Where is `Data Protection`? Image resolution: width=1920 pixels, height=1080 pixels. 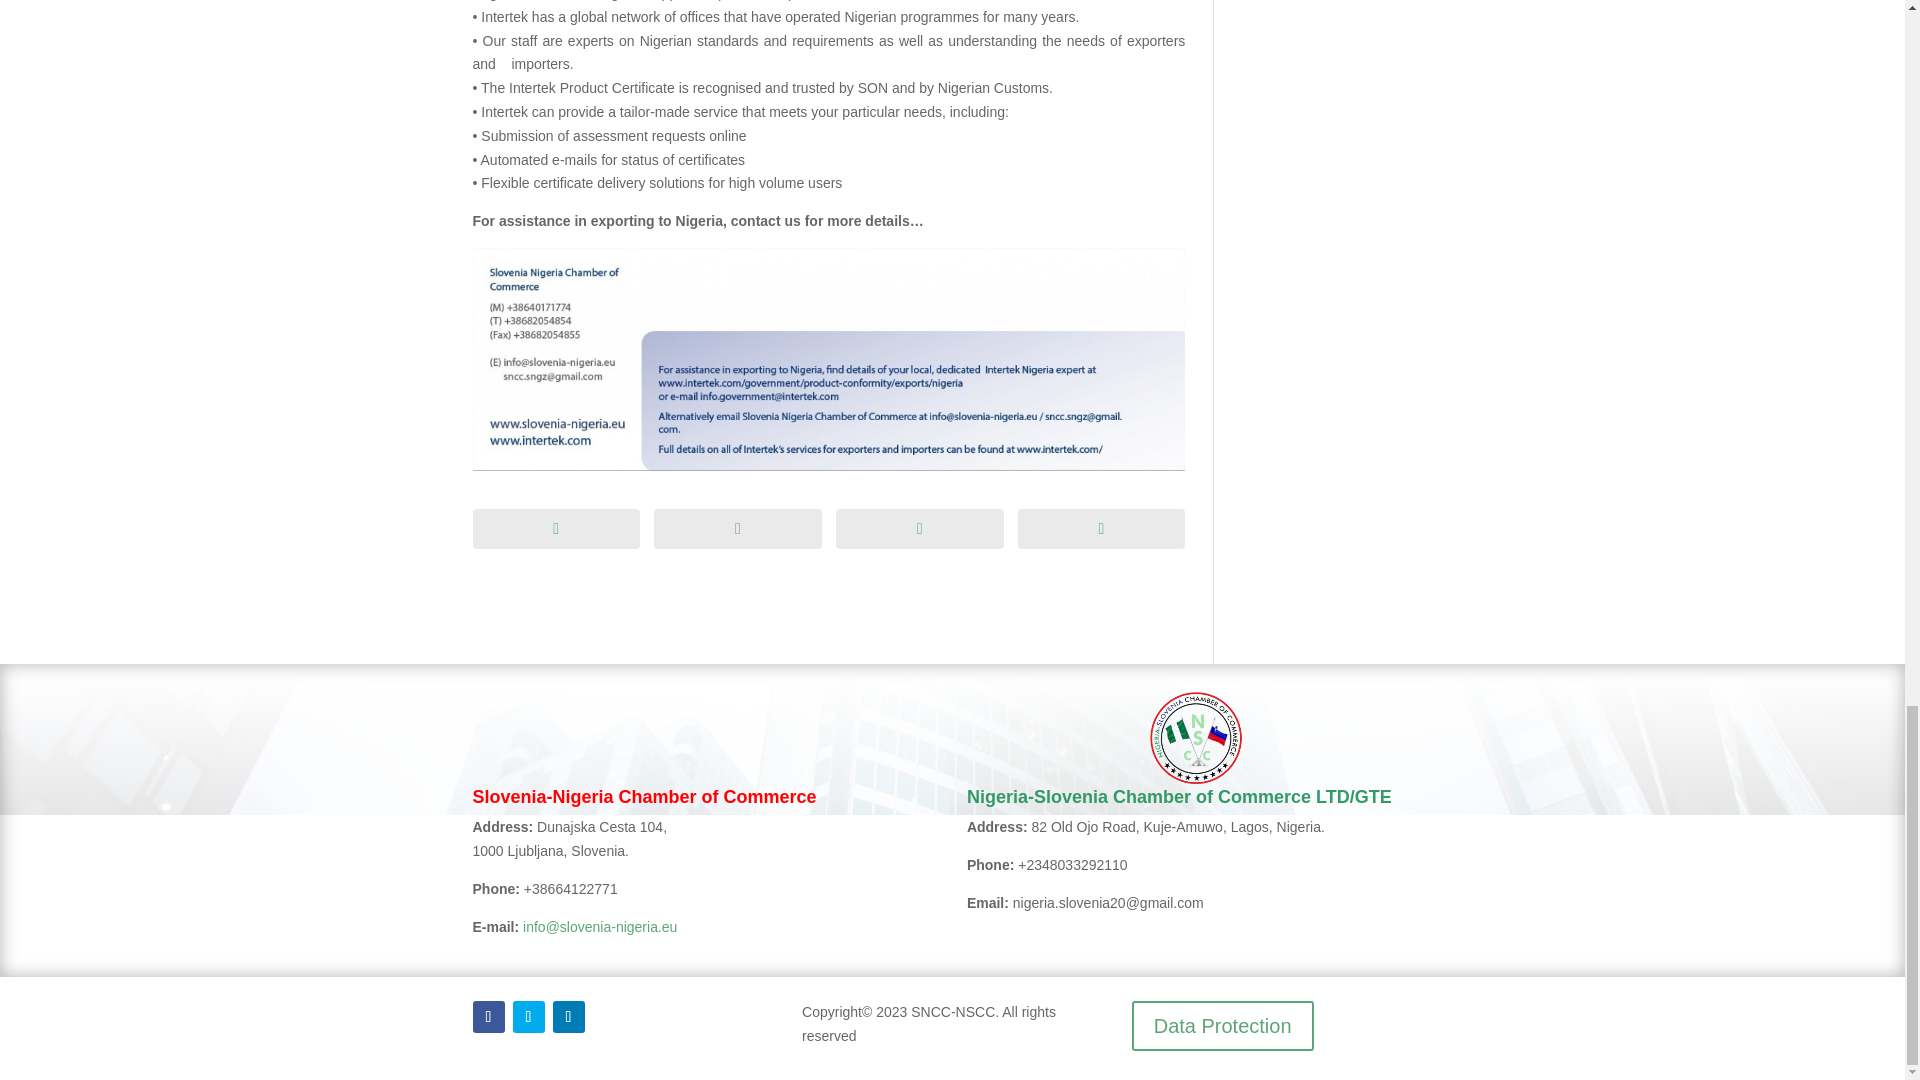 Data Protection is located at coordinates (1222, 1026).